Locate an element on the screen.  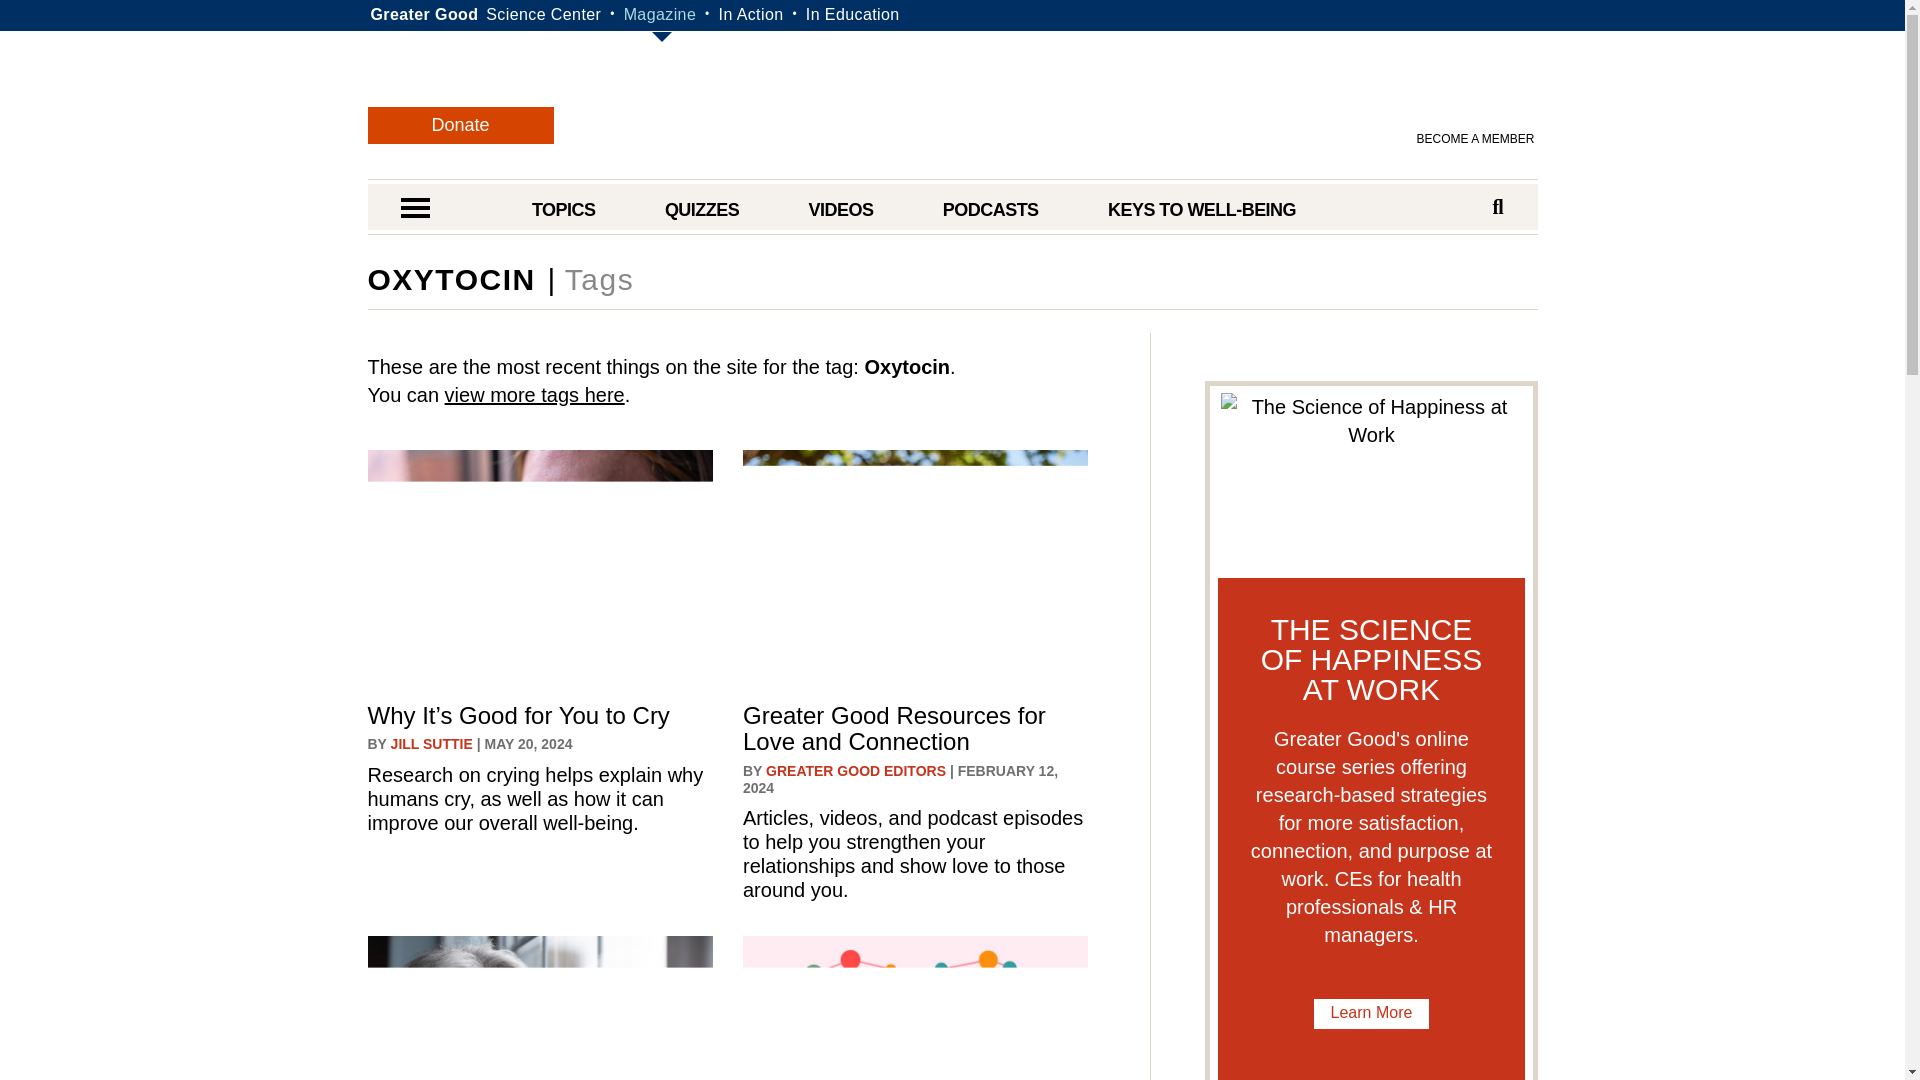
TOPICS is located at coordinates (563, 210).